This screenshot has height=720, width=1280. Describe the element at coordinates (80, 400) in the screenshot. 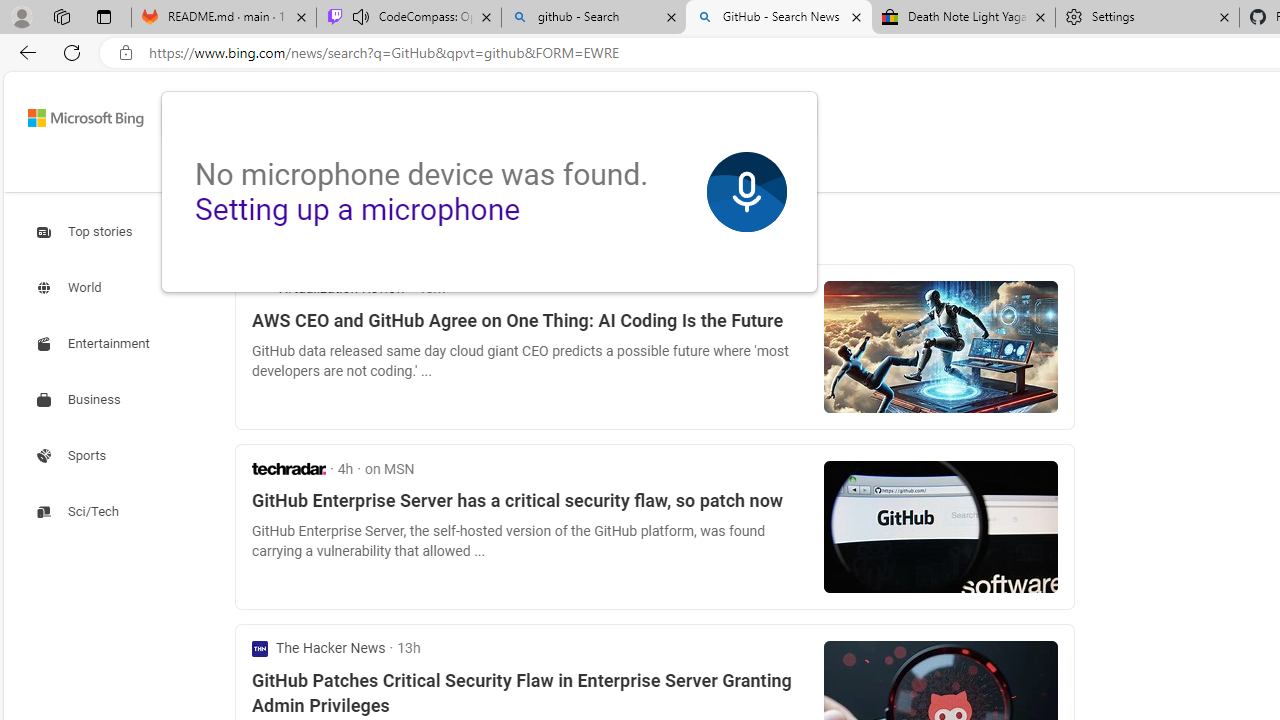

I see `Search news about Business` at that location.